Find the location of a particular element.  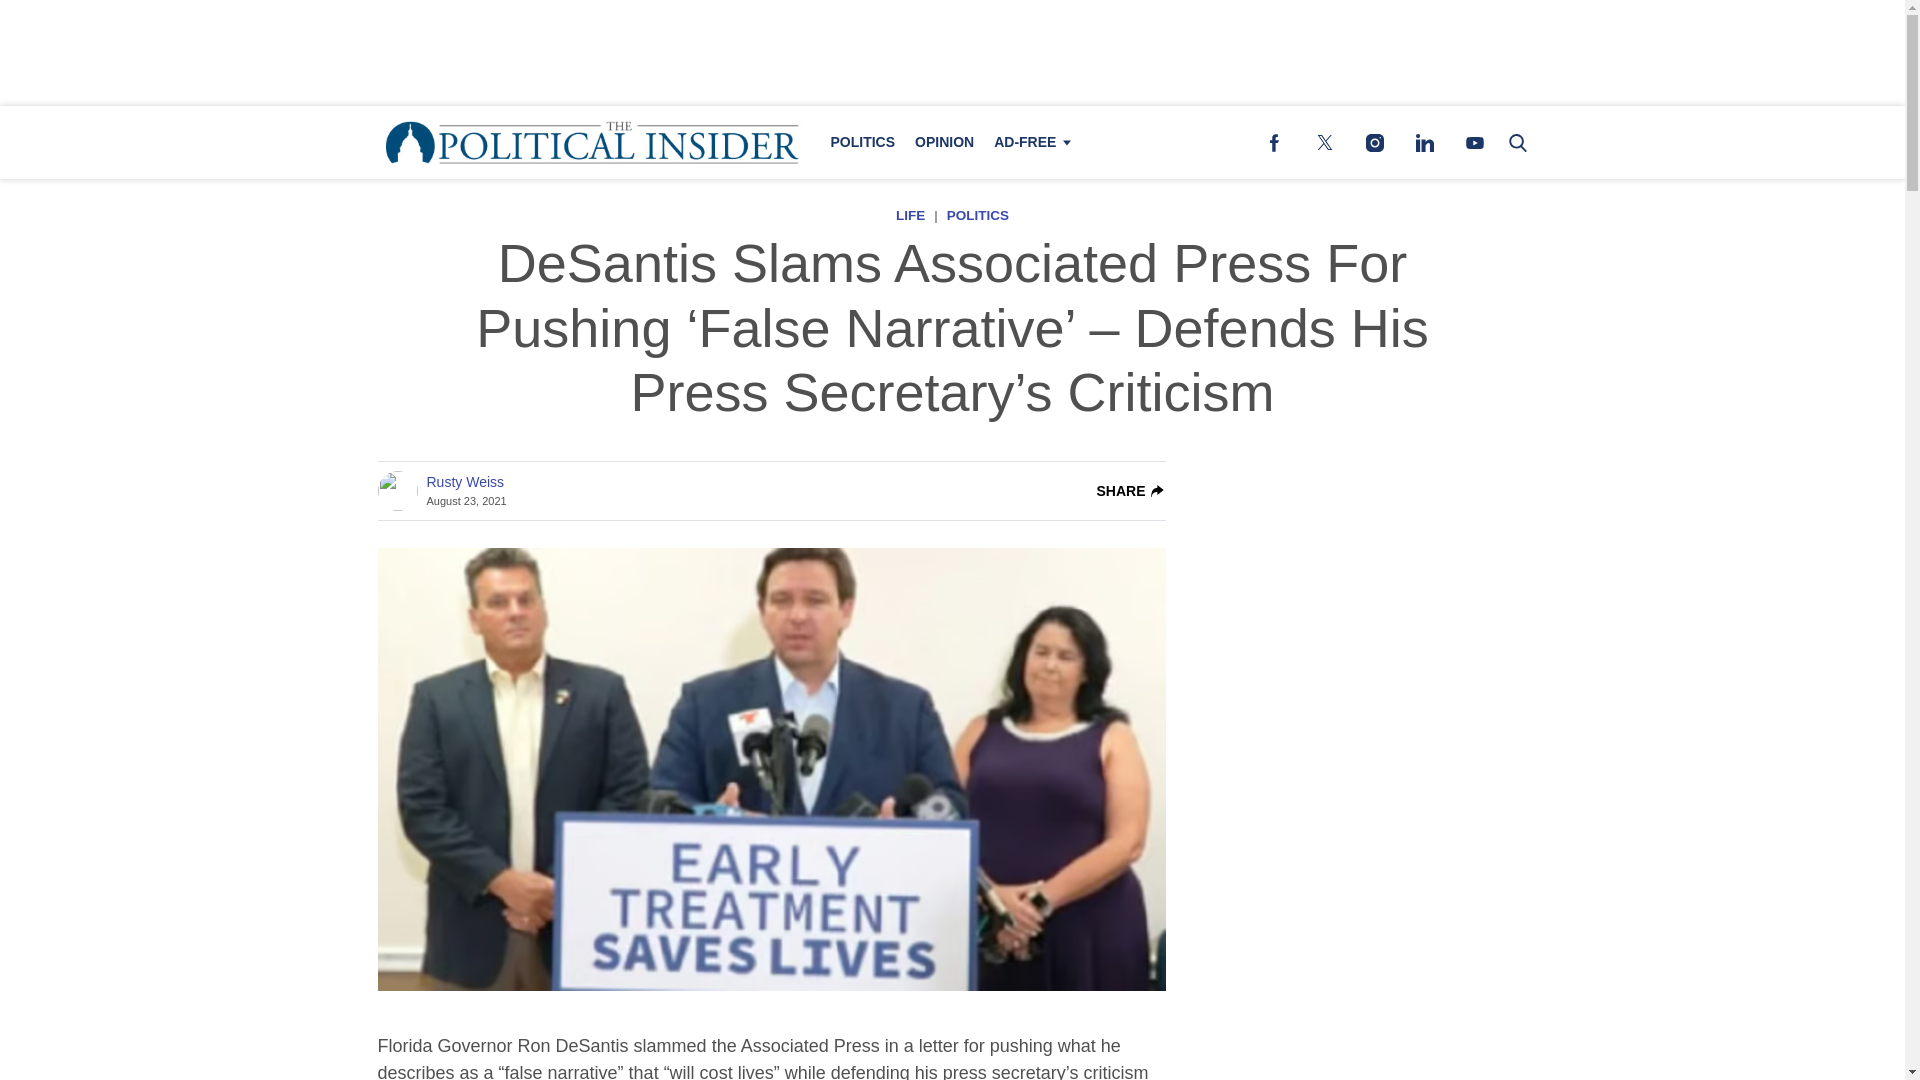

Subscribe to our YouTube channel is located at coordinates (1474, 142).